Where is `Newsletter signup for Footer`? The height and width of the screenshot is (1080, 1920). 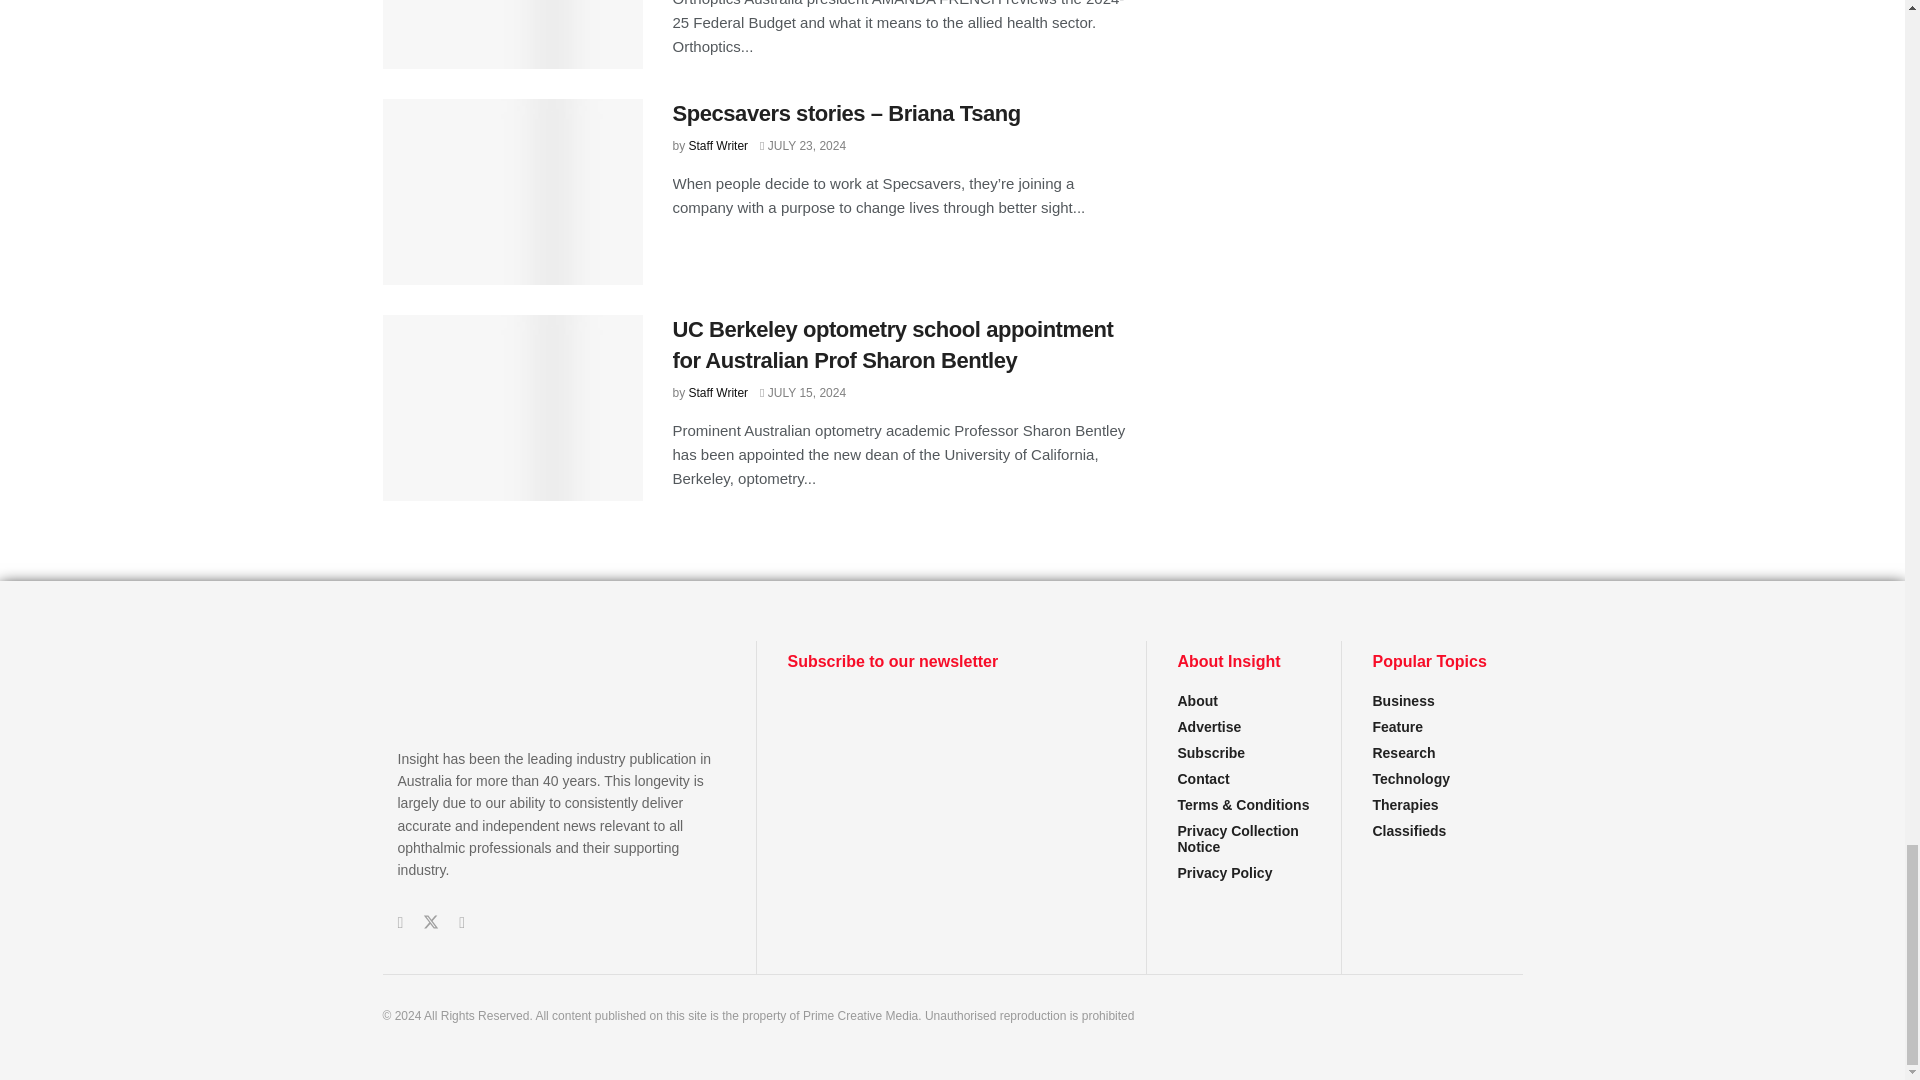 Newsletter signup for Footer is located at coordinates (951, 768).